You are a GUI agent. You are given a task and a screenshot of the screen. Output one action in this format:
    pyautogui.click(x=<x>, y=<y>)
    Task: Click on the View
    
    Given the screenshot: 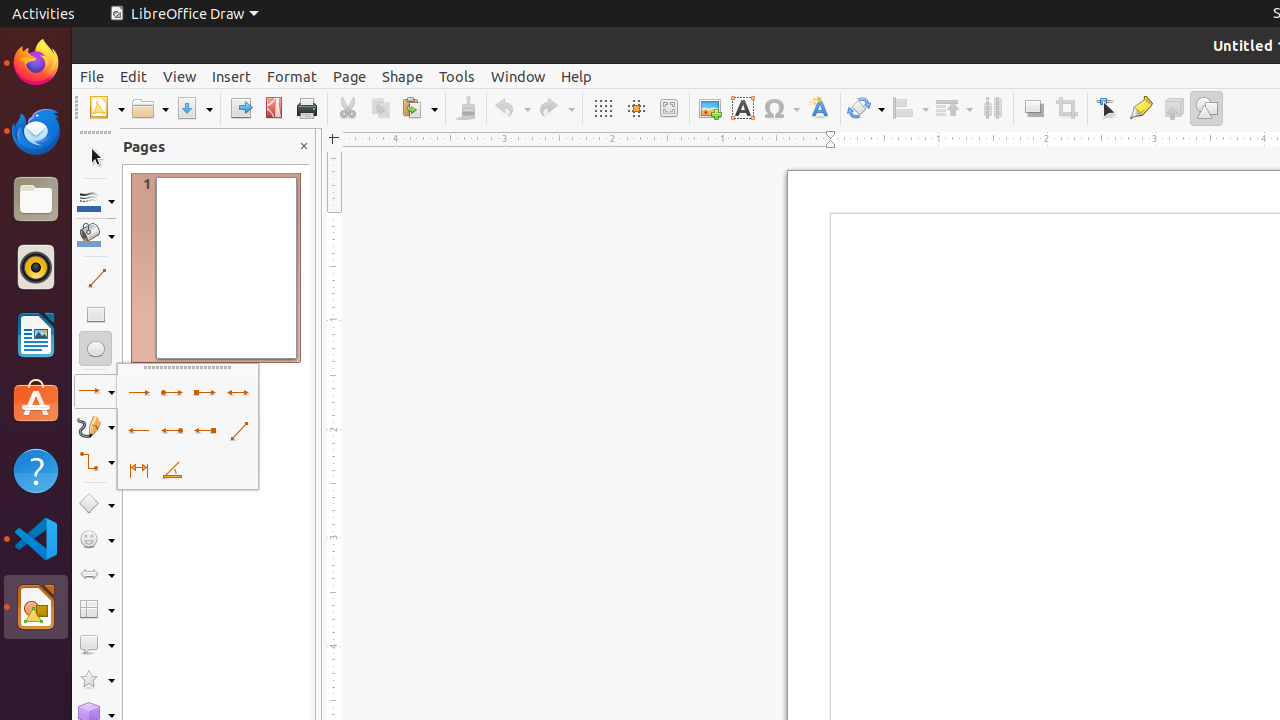 What is the action you would take?
    pyautogui.click(x=180, y=76)
    